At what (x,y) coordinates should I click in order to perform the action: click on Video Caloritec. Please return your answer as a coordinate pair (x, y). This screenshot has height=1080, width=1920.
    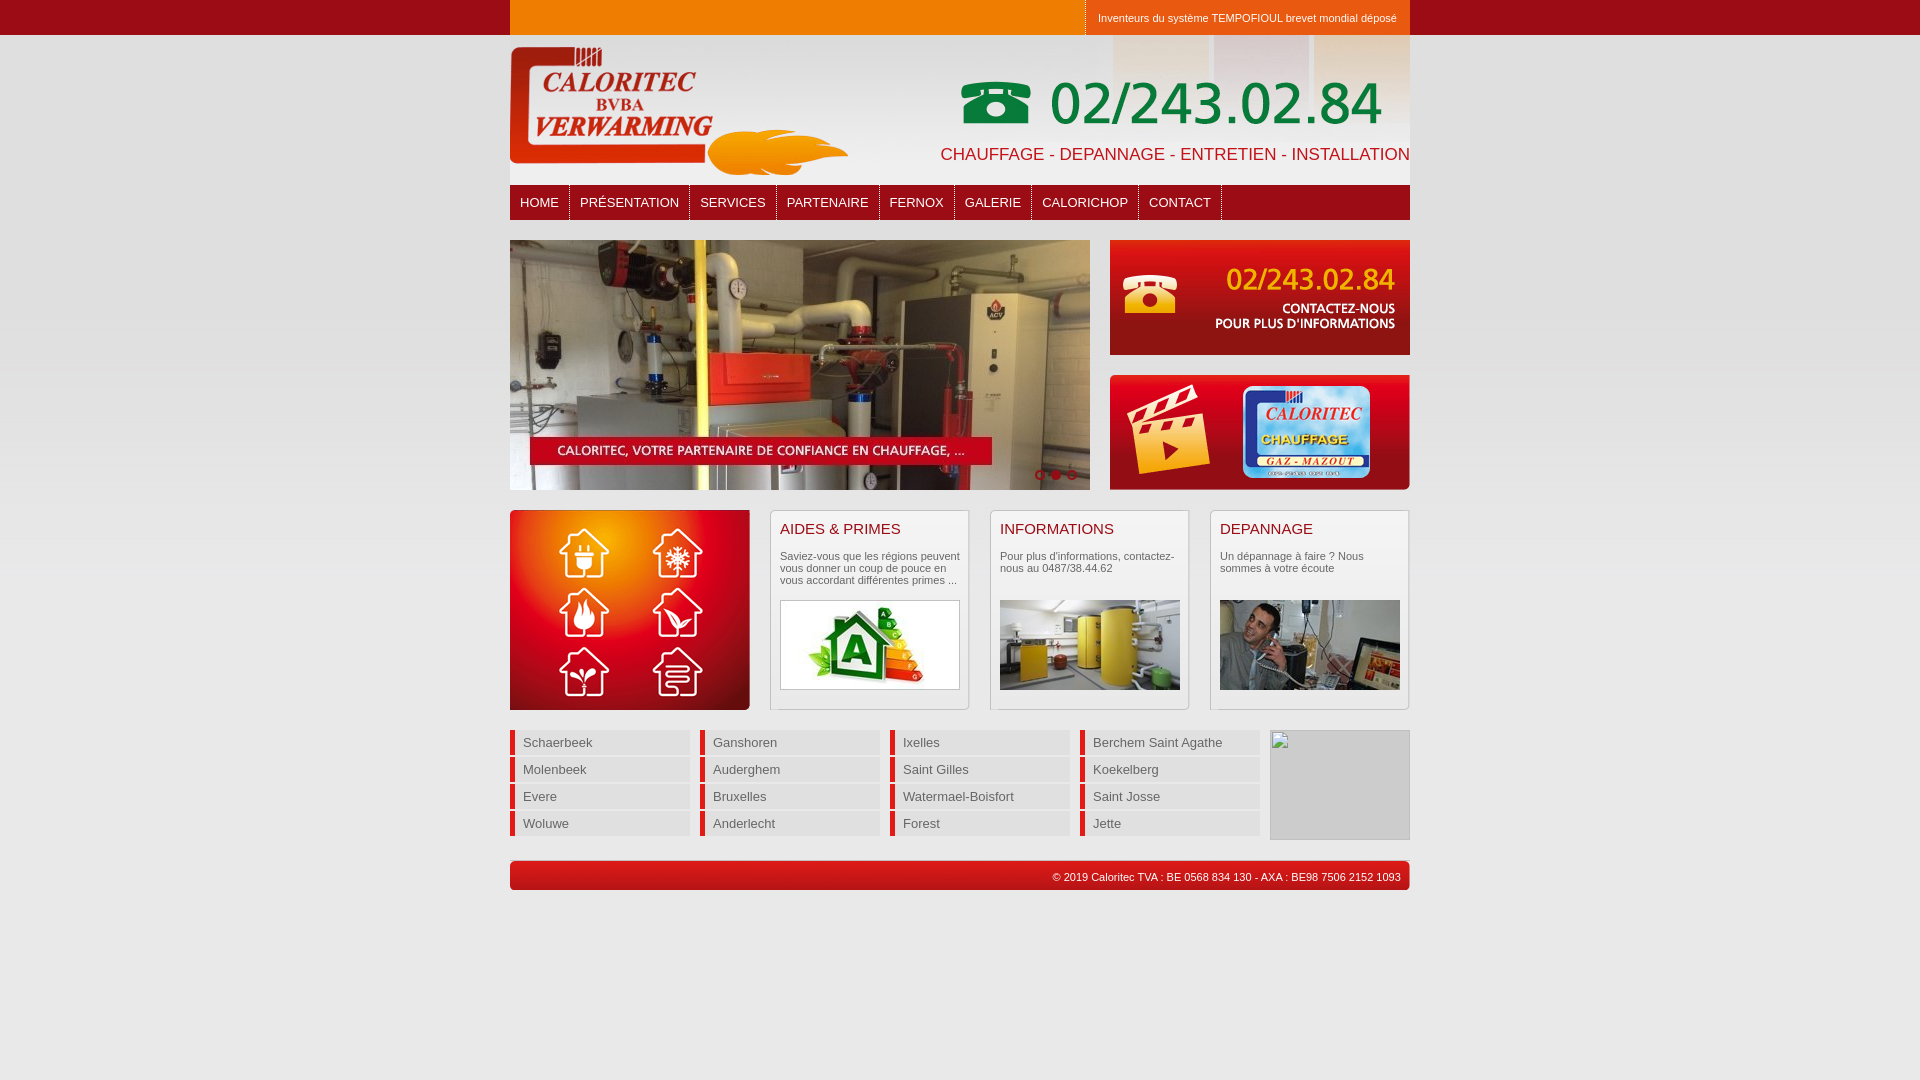
    Looking at the image, I should click on (1260, 432).